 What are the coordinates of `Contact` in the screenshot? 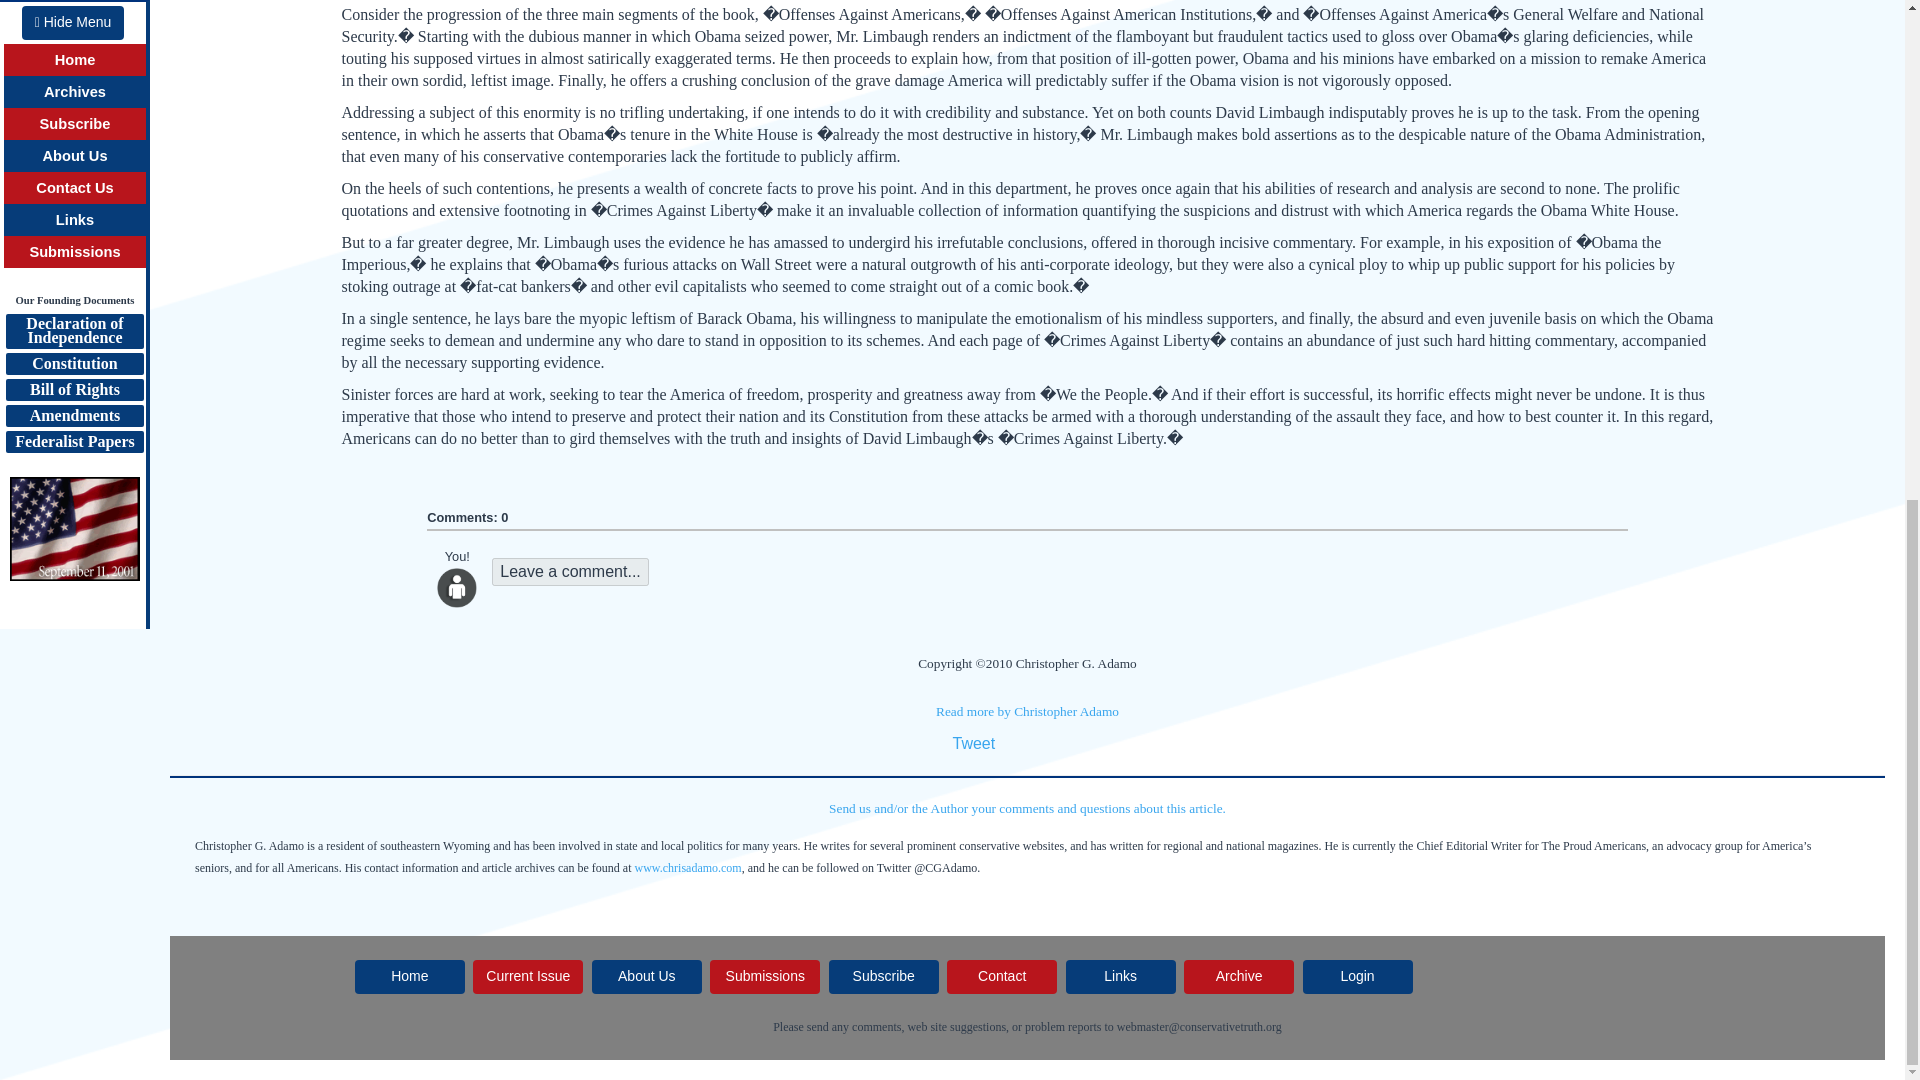 It's located at (1002, 976).